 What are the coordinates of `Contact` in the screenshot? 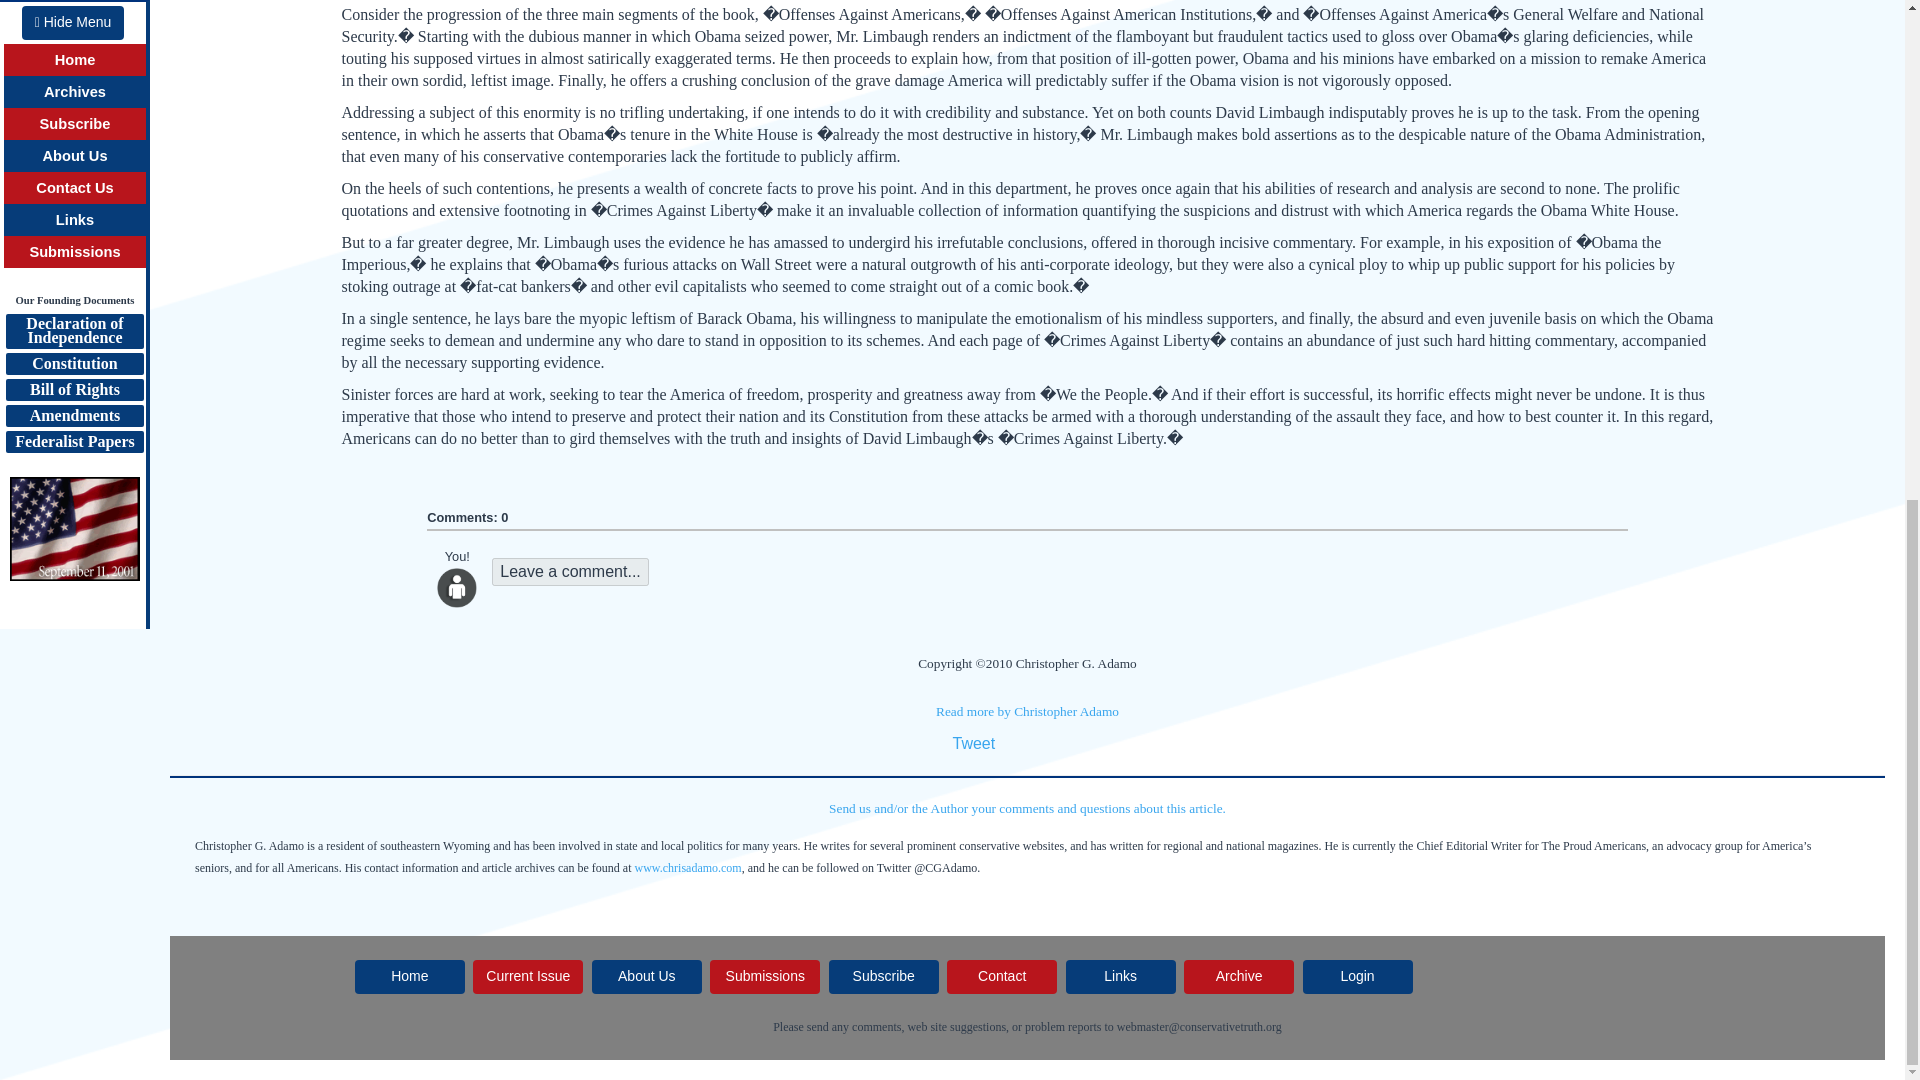 It's located at (1002, 976).